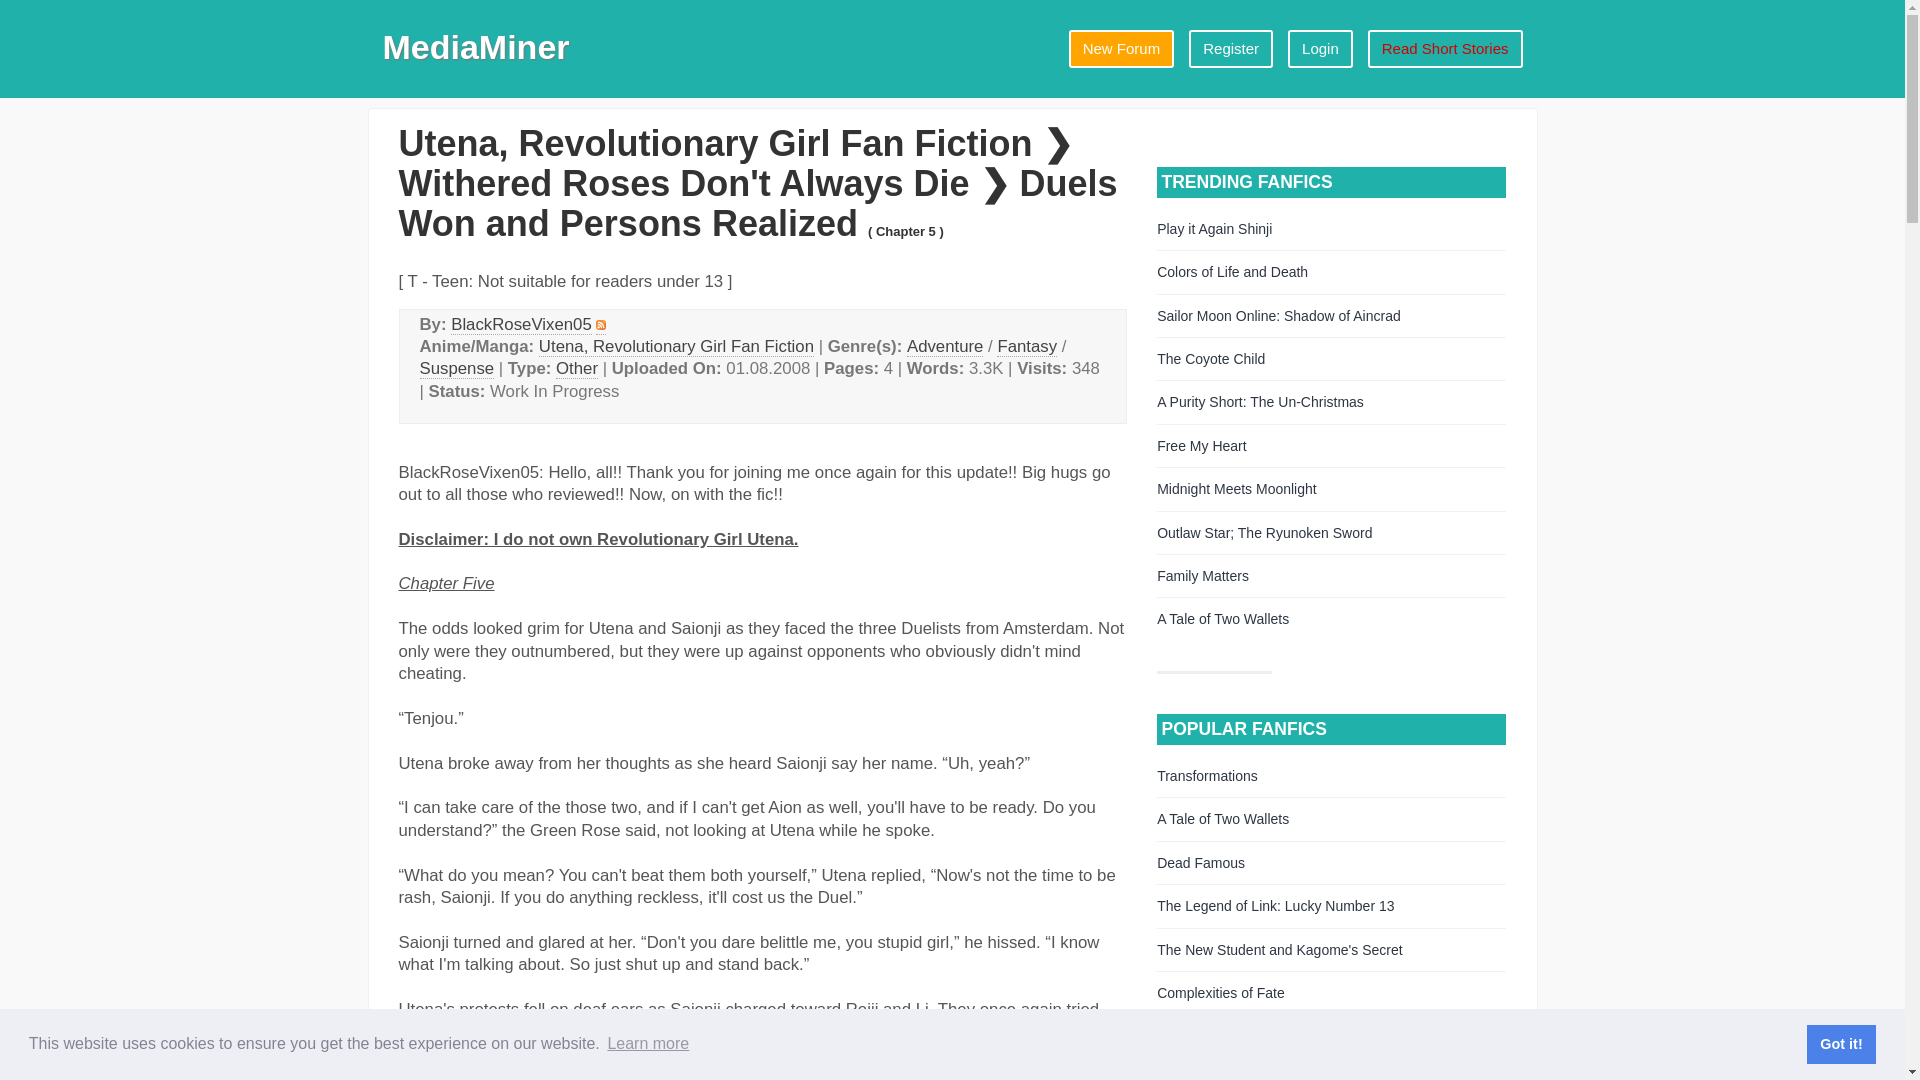 The image size is (1920, 1080). What do you see at coordinates (944, 346) in the screenshot?
I see `Adventure` at bounding box center [944, 346].